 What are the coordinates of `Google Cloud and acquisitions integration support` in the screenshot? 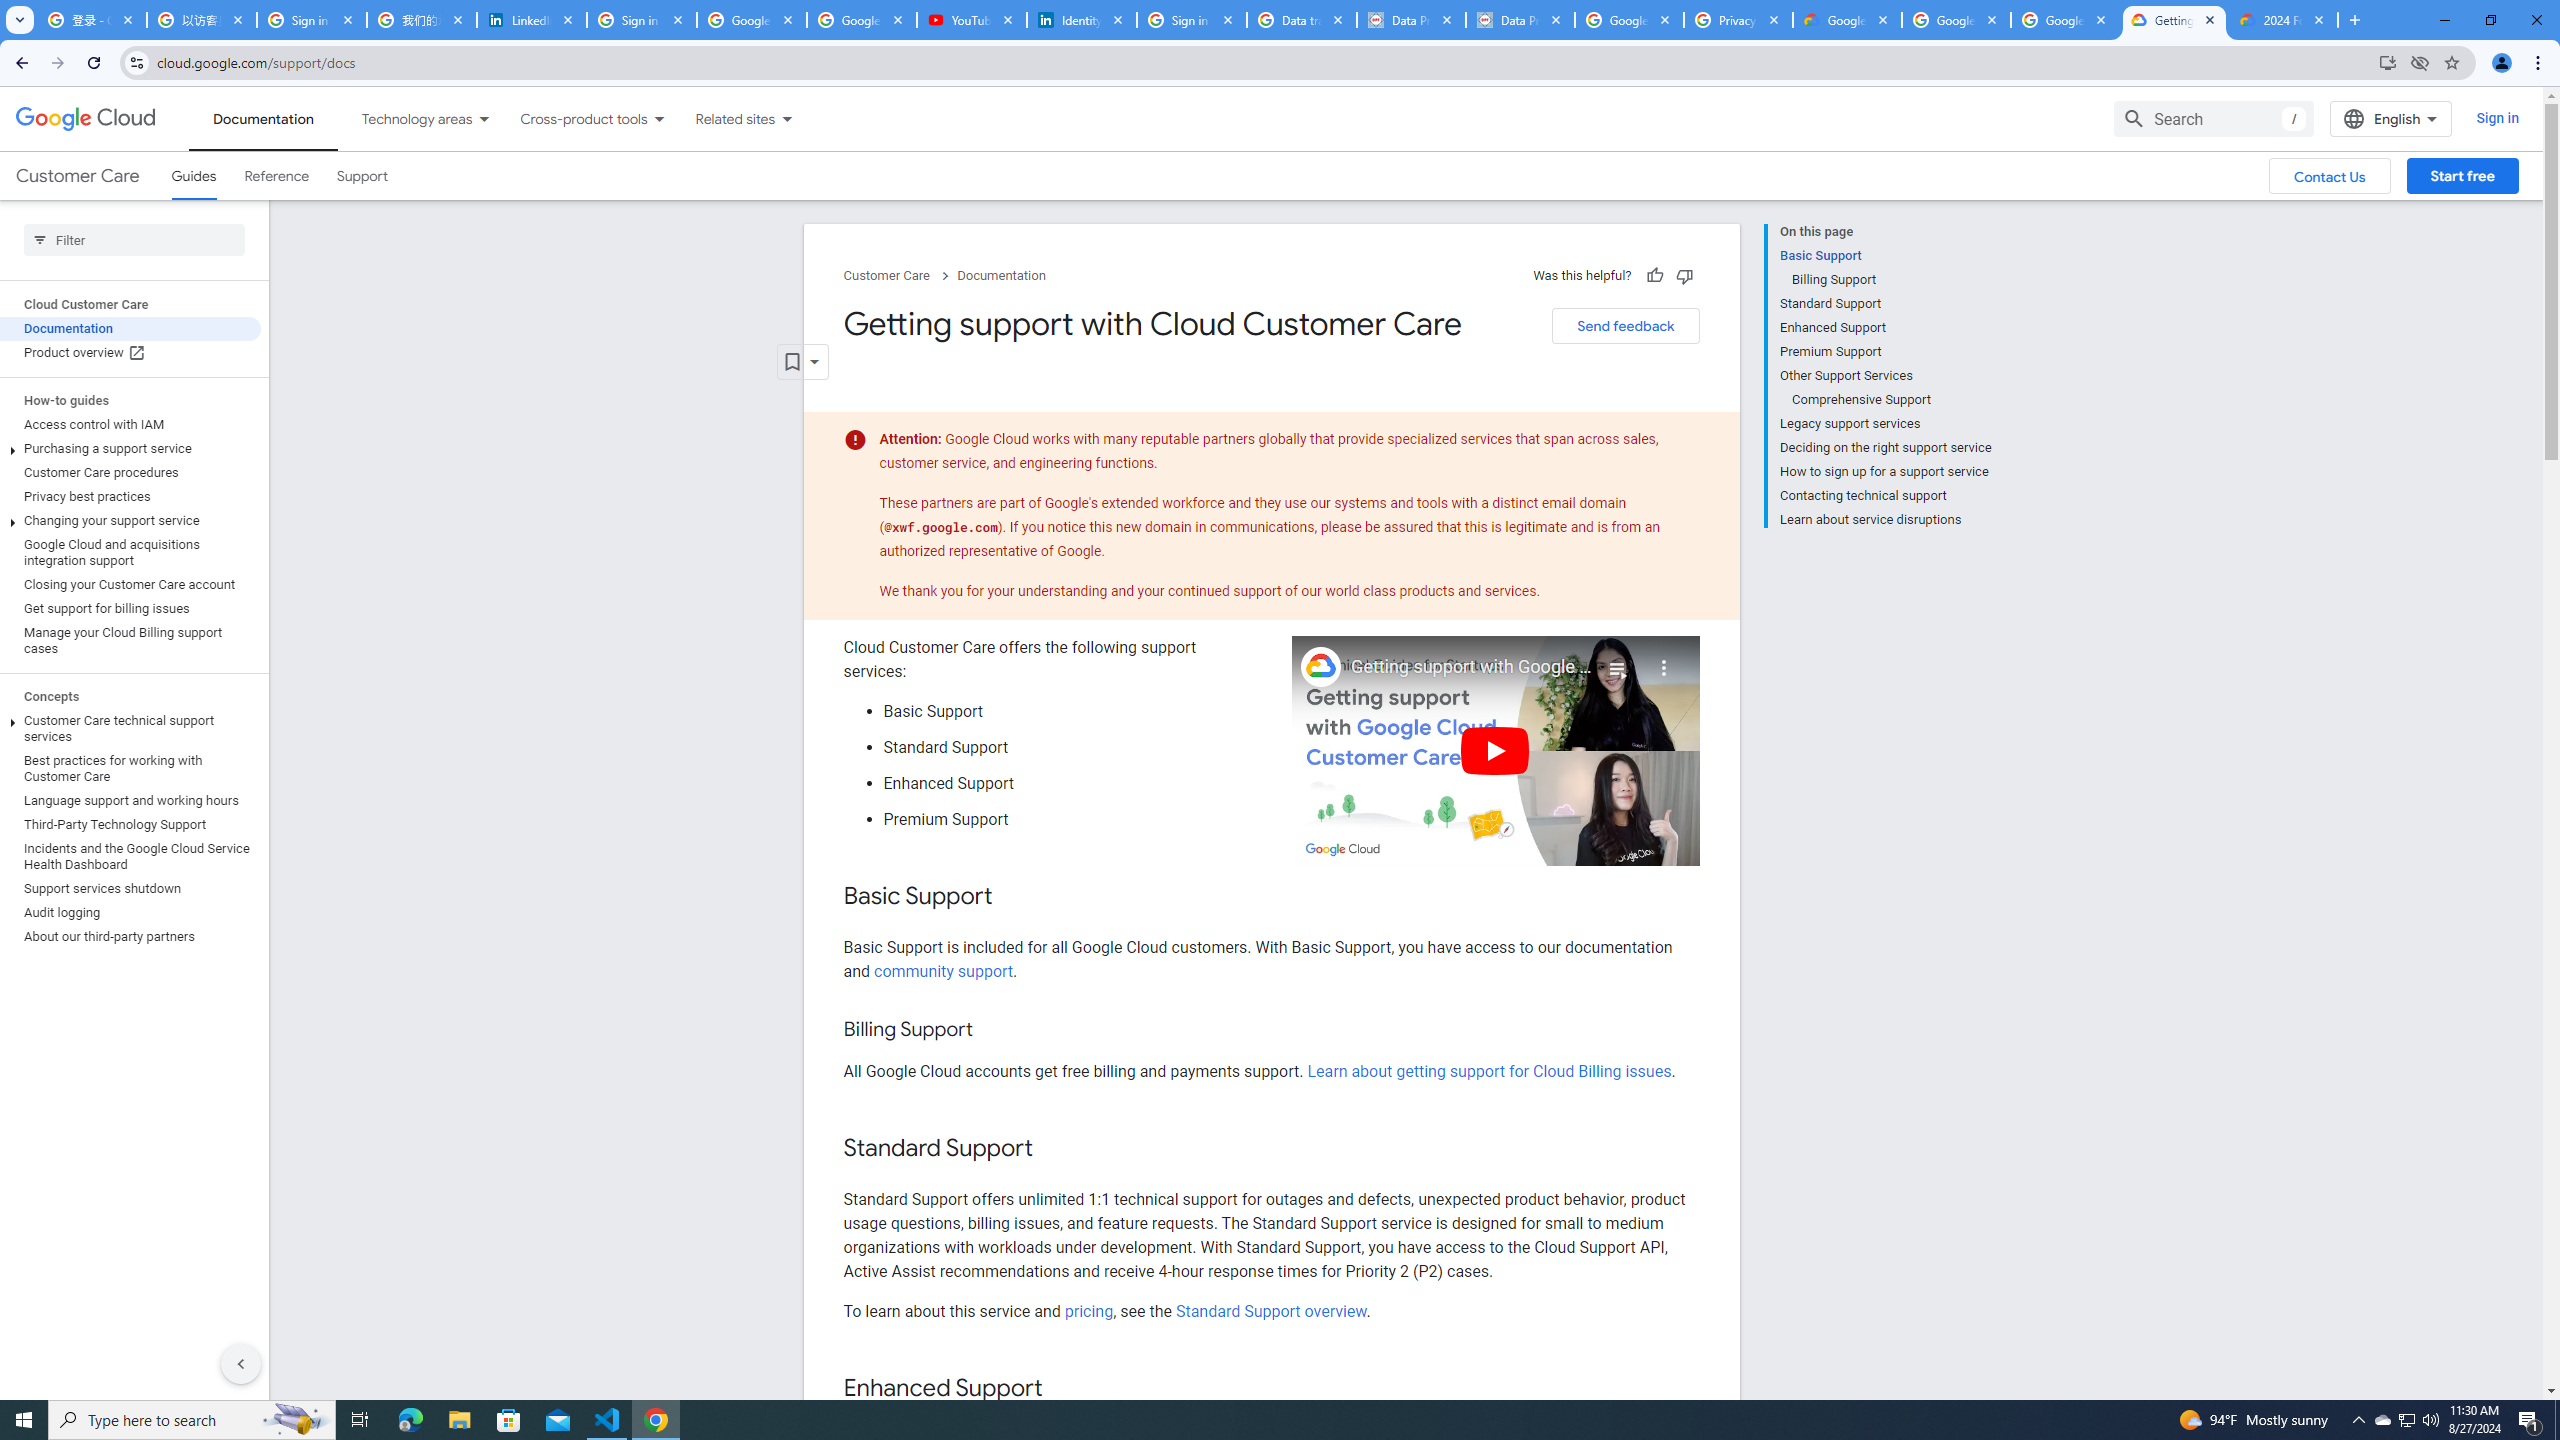 It's located at (130, 552).